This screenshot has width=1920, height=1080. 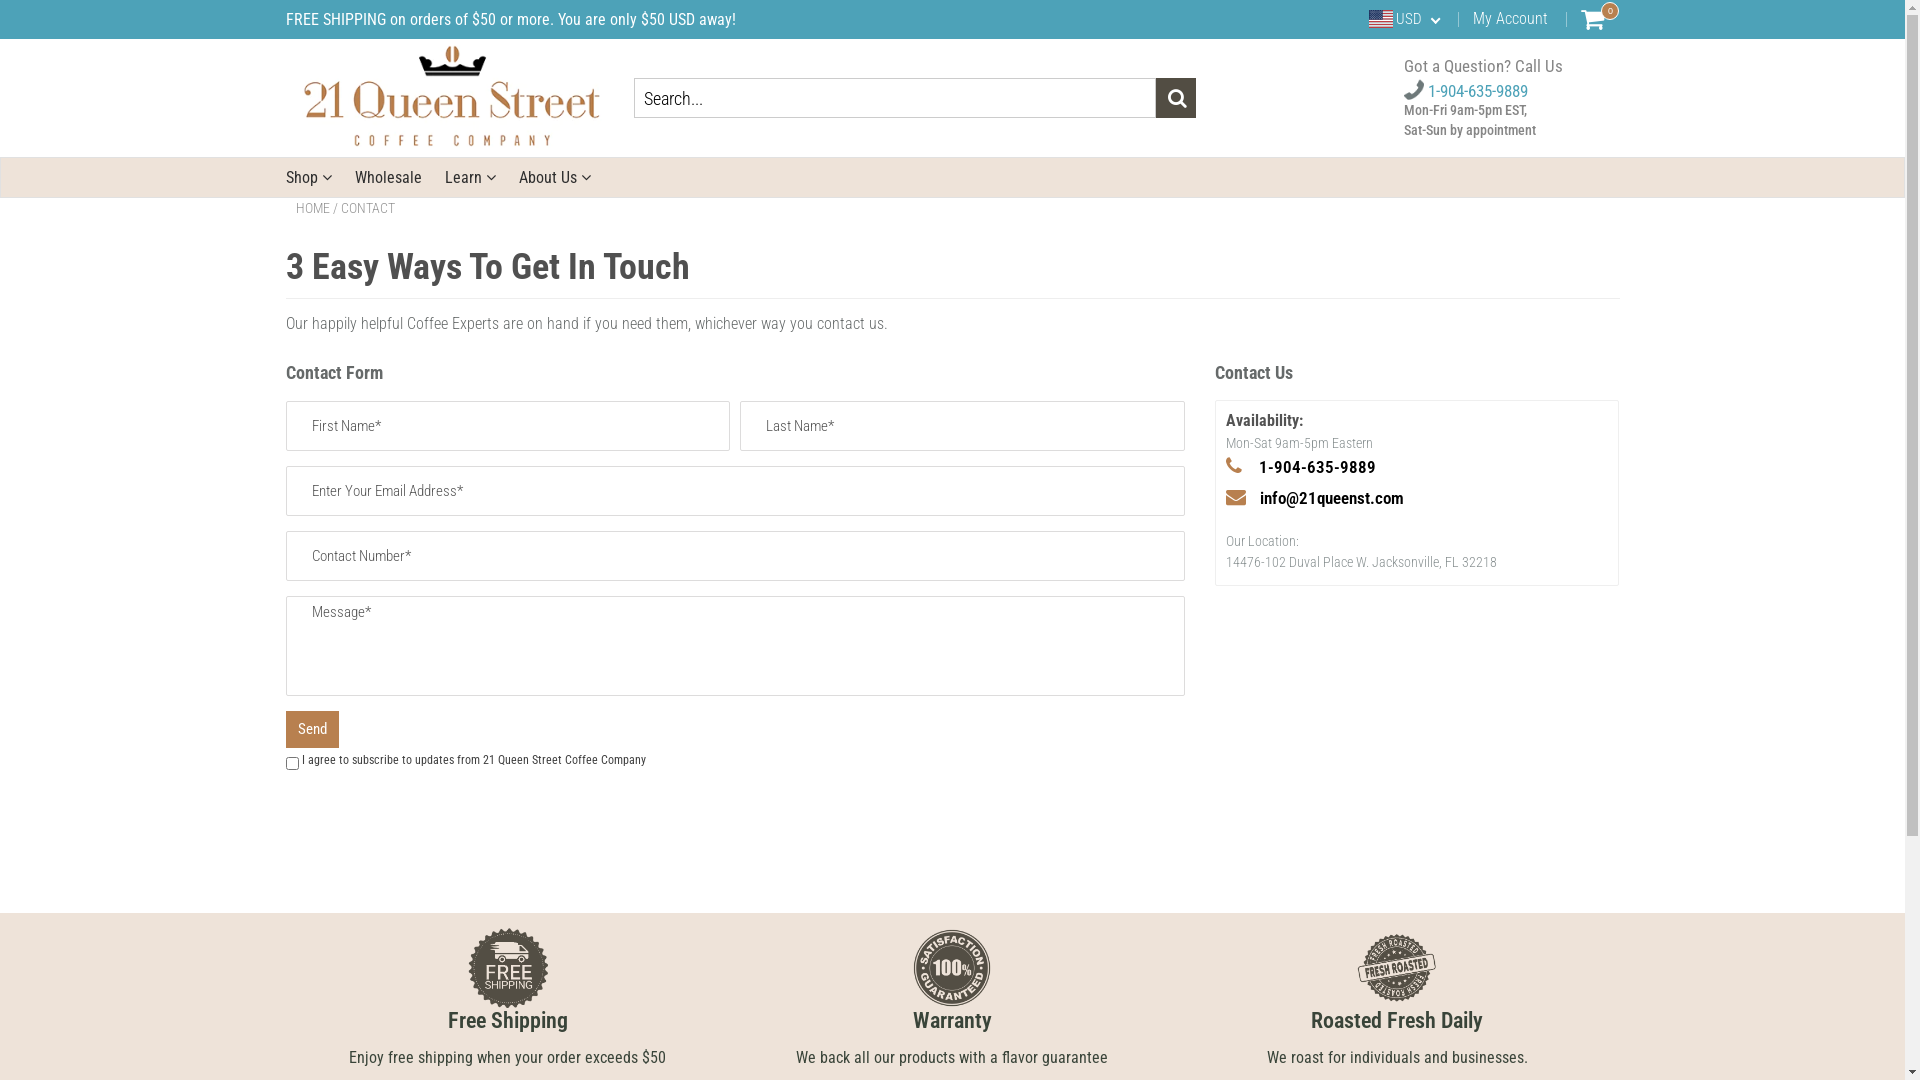 What do you see at coordinates (1332, 498) in the screenshot?
I see `info@21queenst.com` at bounding box center [1332, 498].